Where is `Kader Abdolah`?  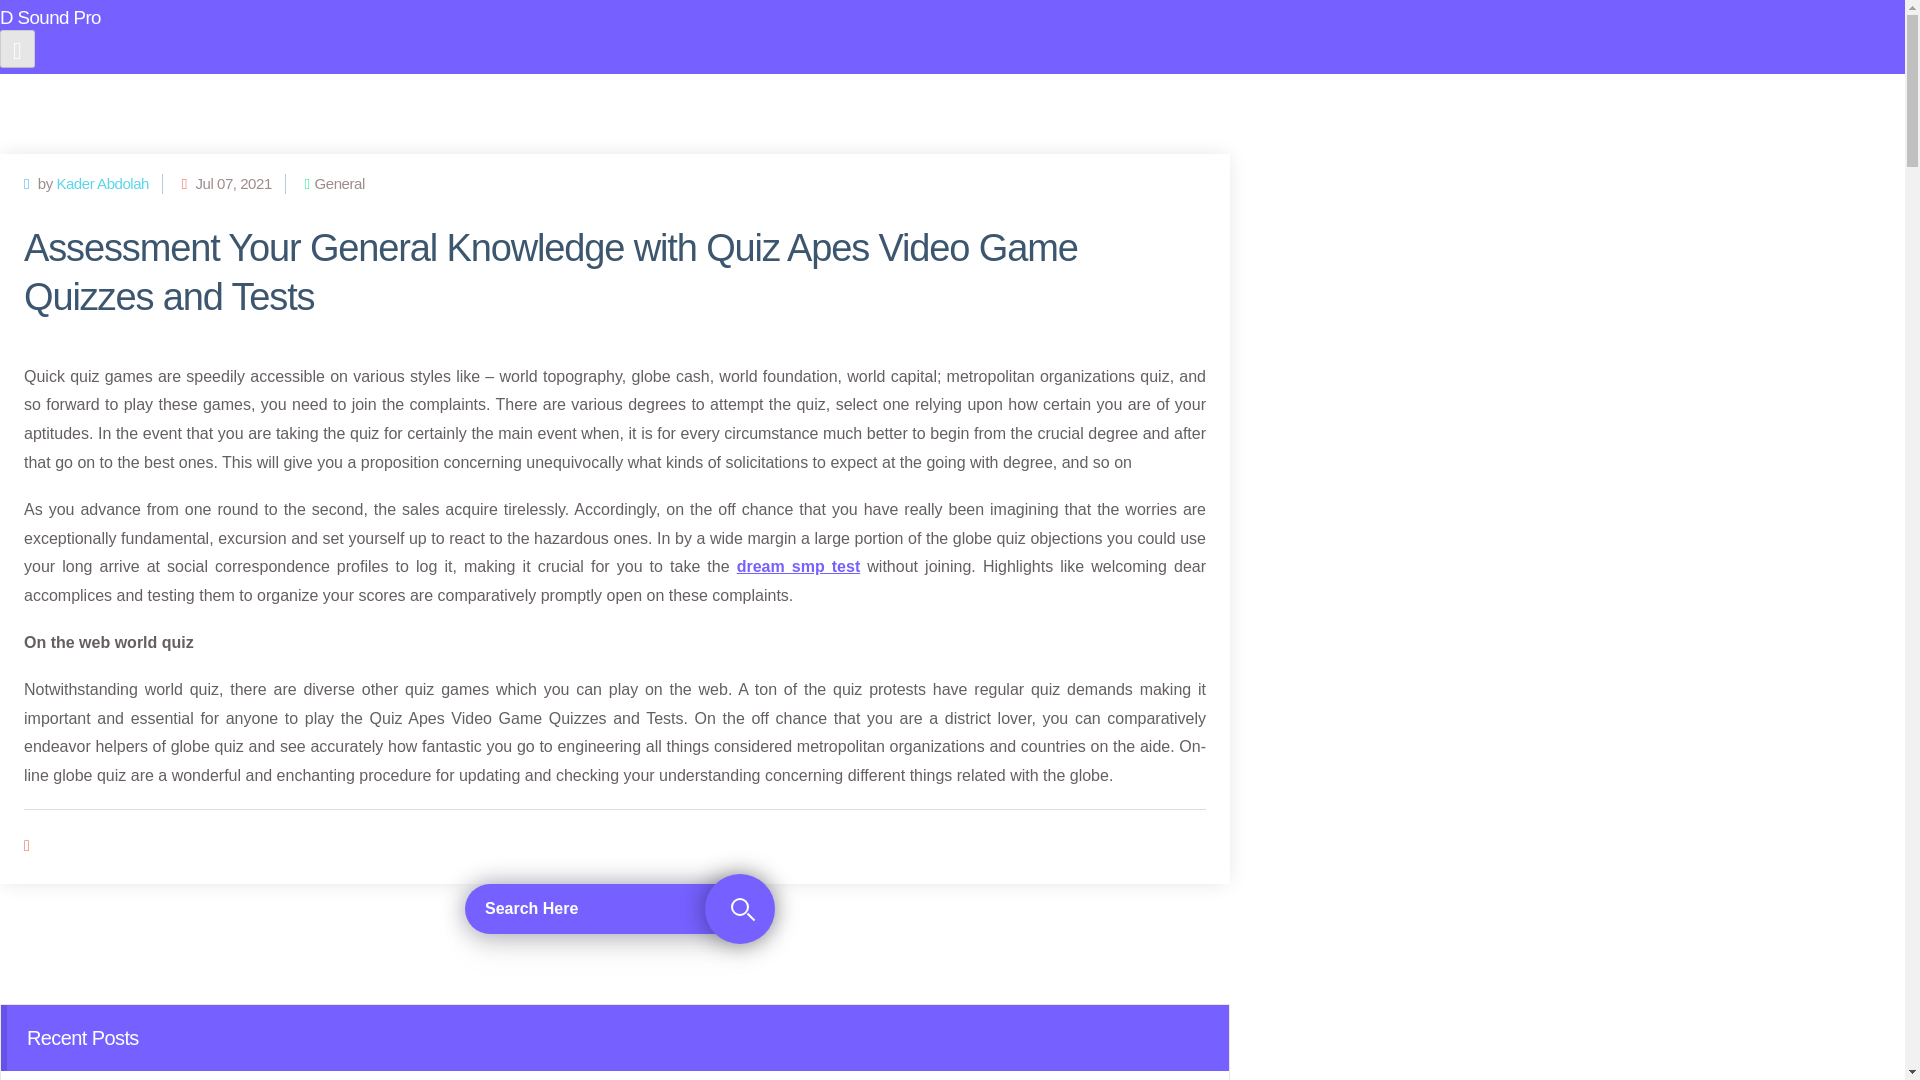 Kader Abdolah is located at coordinates (102, 183).